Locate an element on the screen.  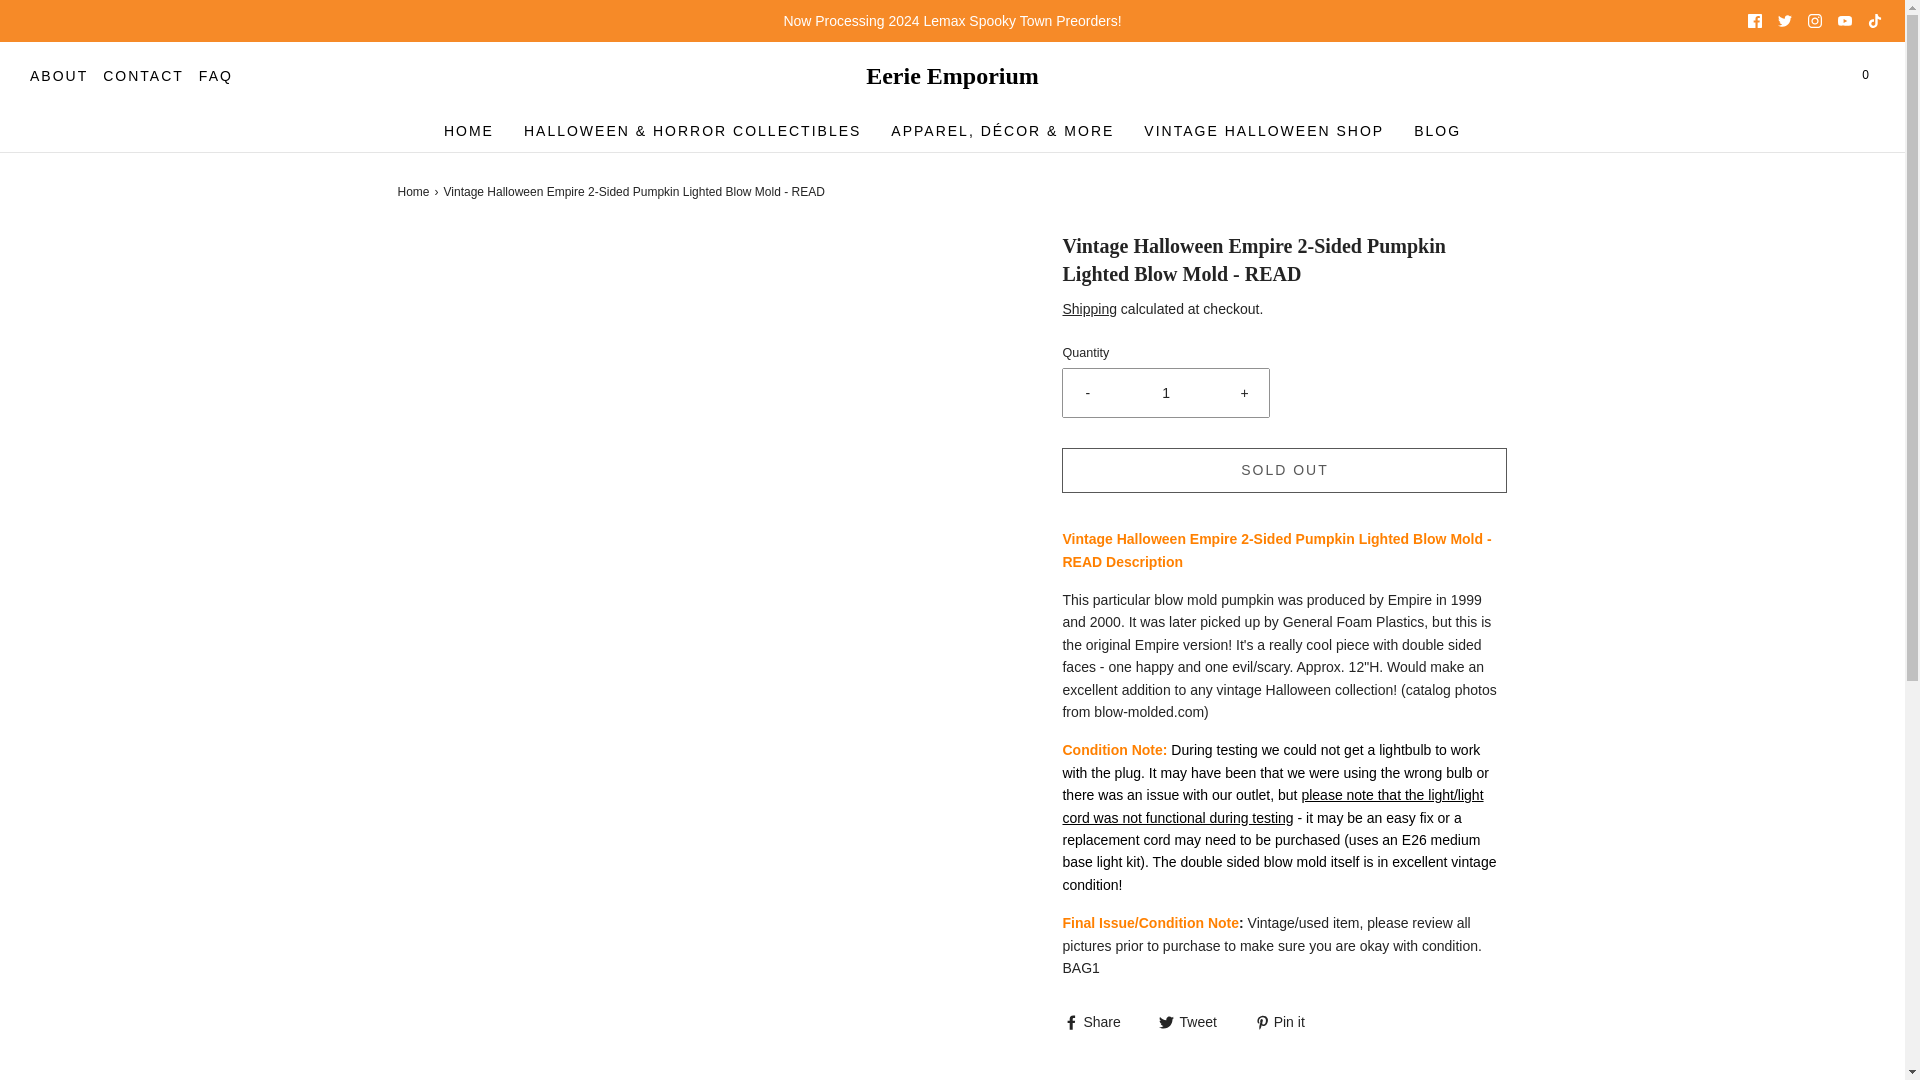
ABOUT is located at coordinates (59, 76).